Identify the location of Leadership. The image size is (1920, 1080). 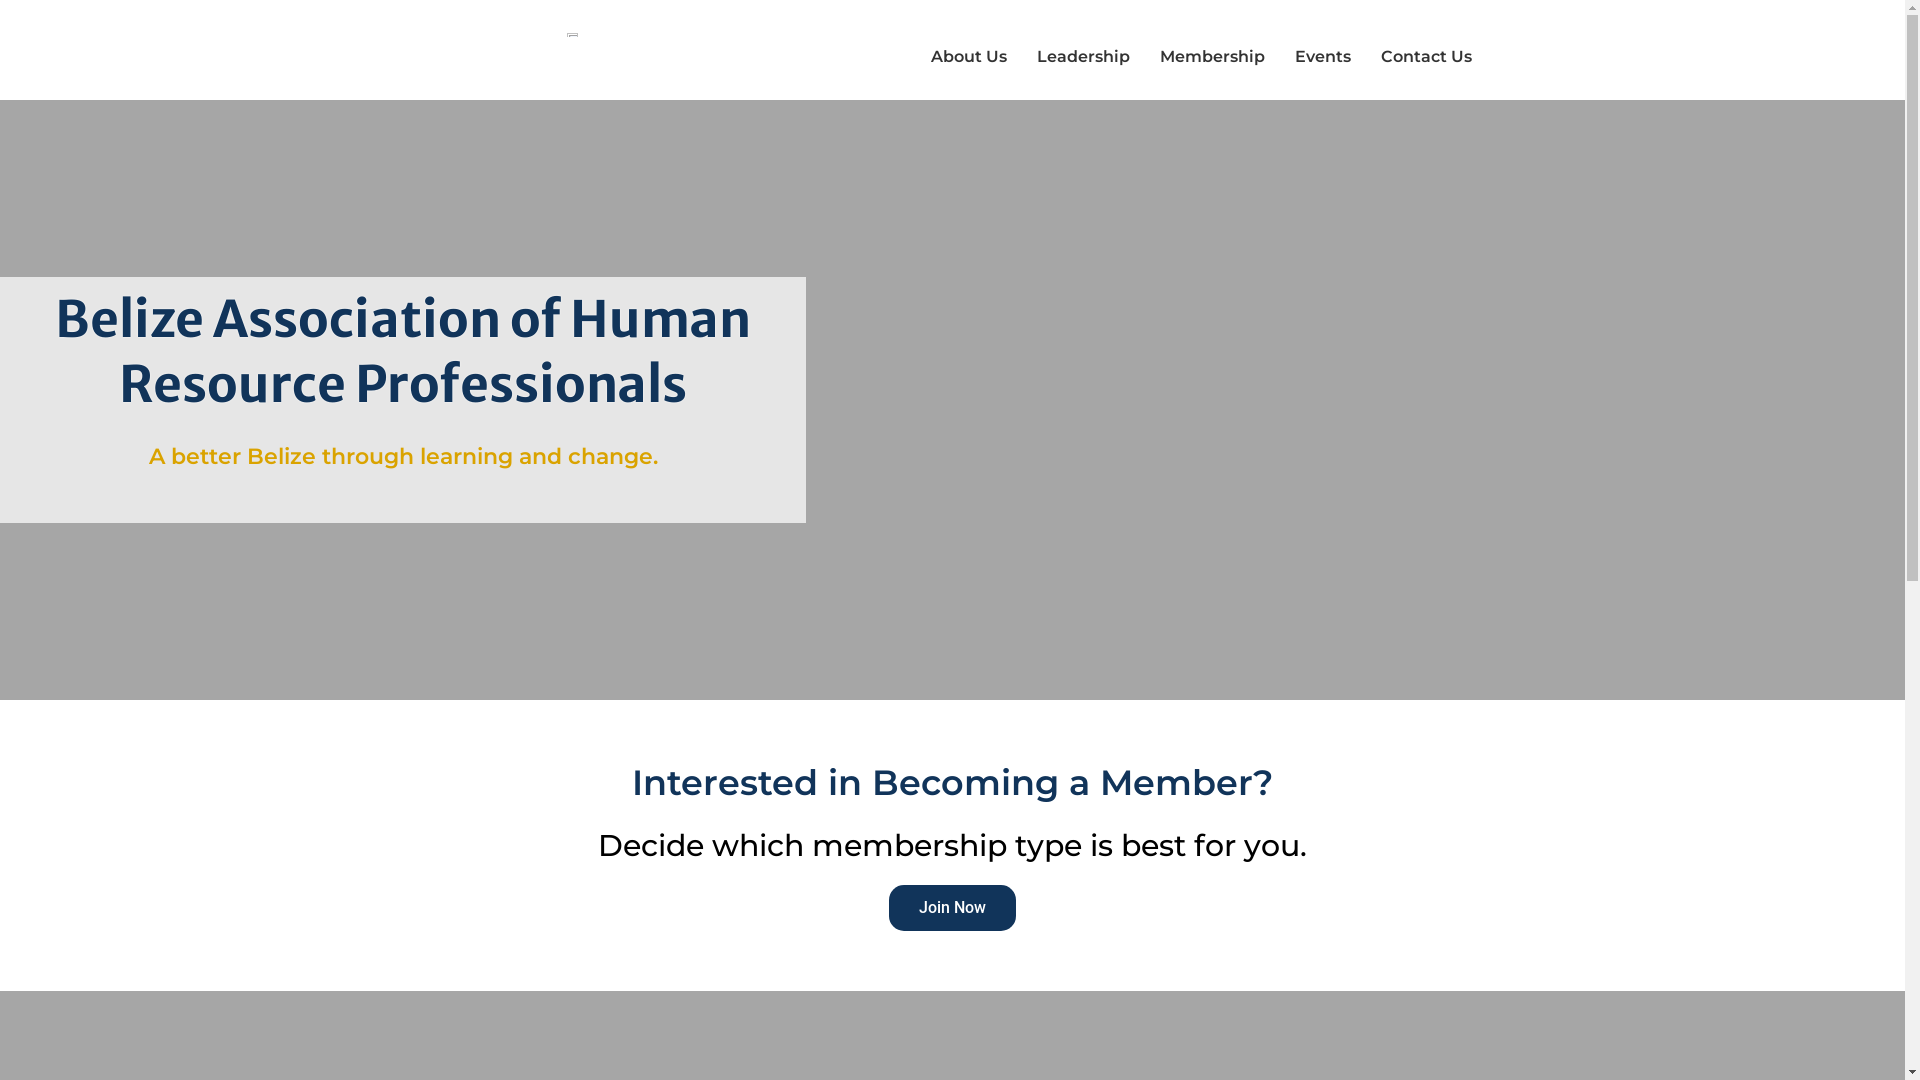
(1084, 57).